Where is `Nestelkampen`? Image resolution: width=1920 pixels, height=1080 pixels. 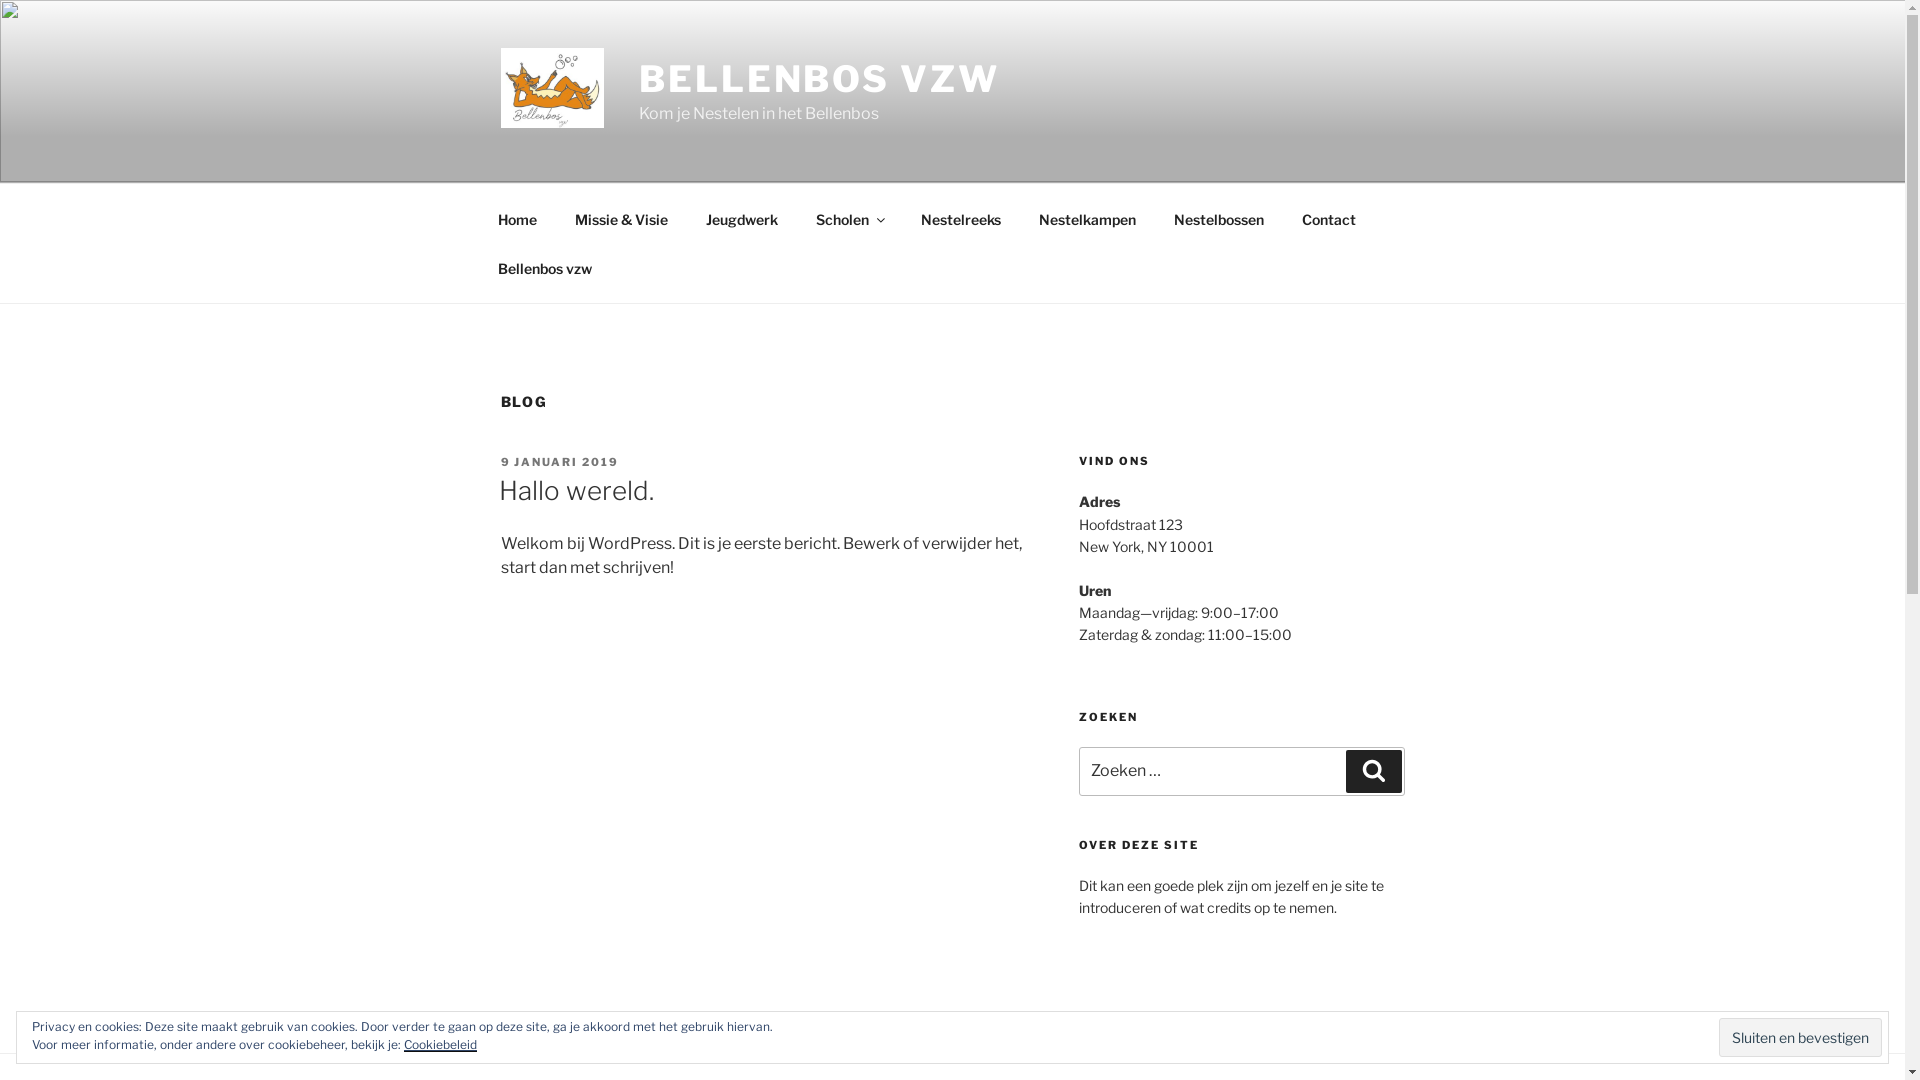
Nestelkampen is located at coordinates (1088, 218).